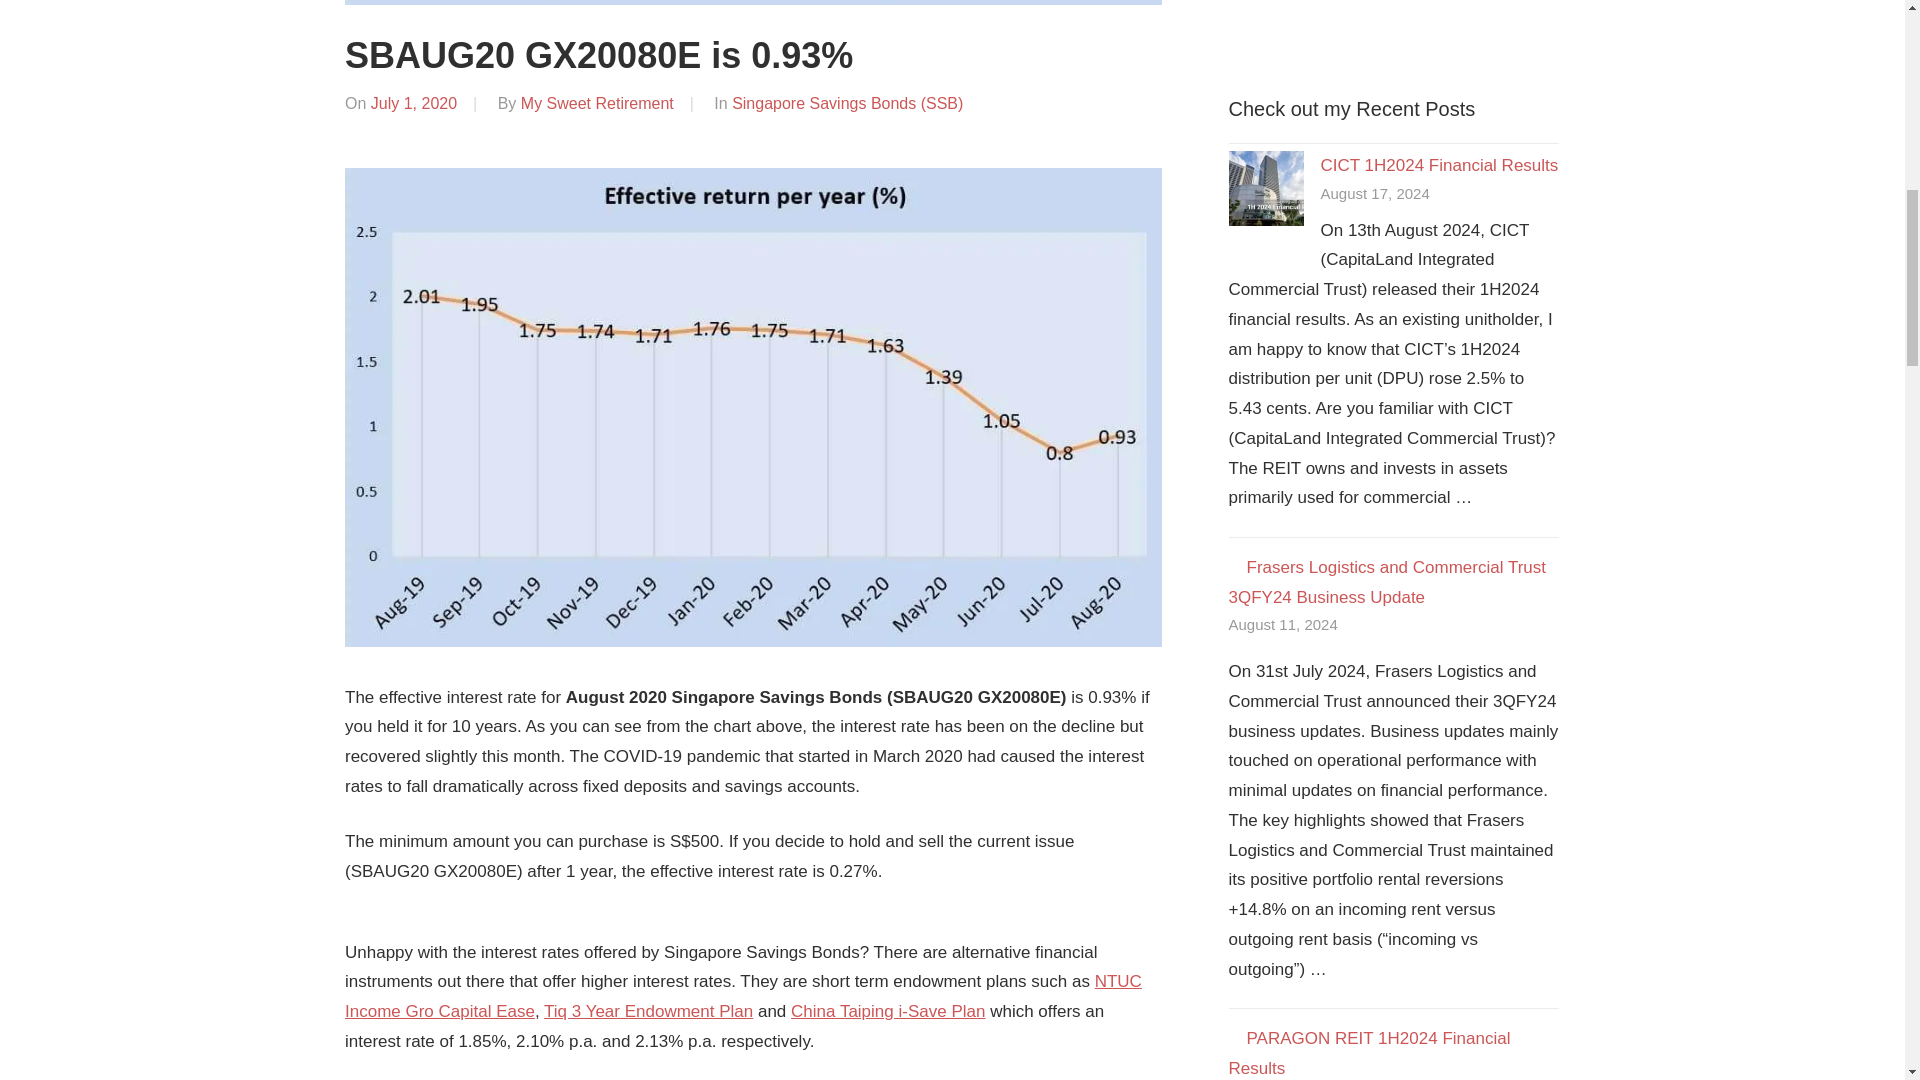 The height and width of the screenshot is (1080, 1920). I want to click on My Sweet Retirement, so click(596, 104).